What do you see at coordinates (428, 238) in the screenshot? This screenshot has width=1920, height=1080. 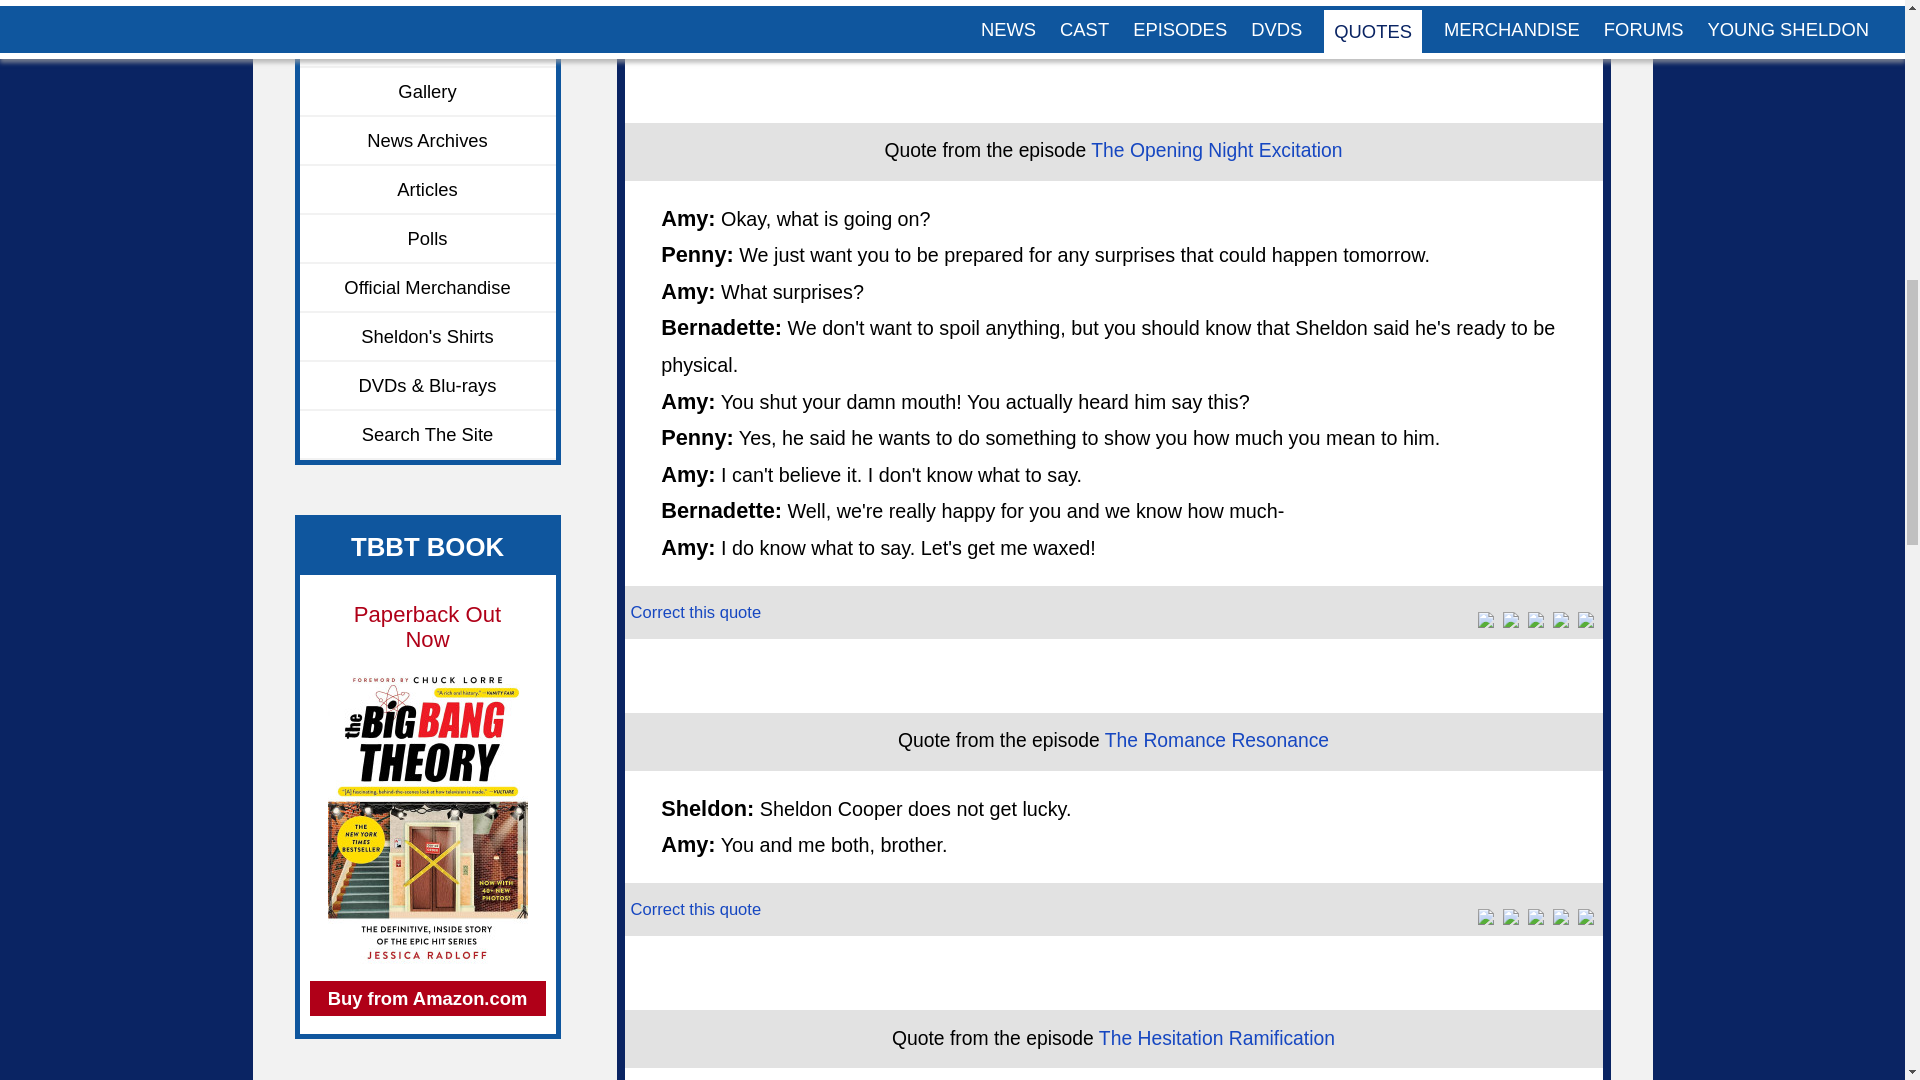 I see `Polls` at bounding box center [428, 238].